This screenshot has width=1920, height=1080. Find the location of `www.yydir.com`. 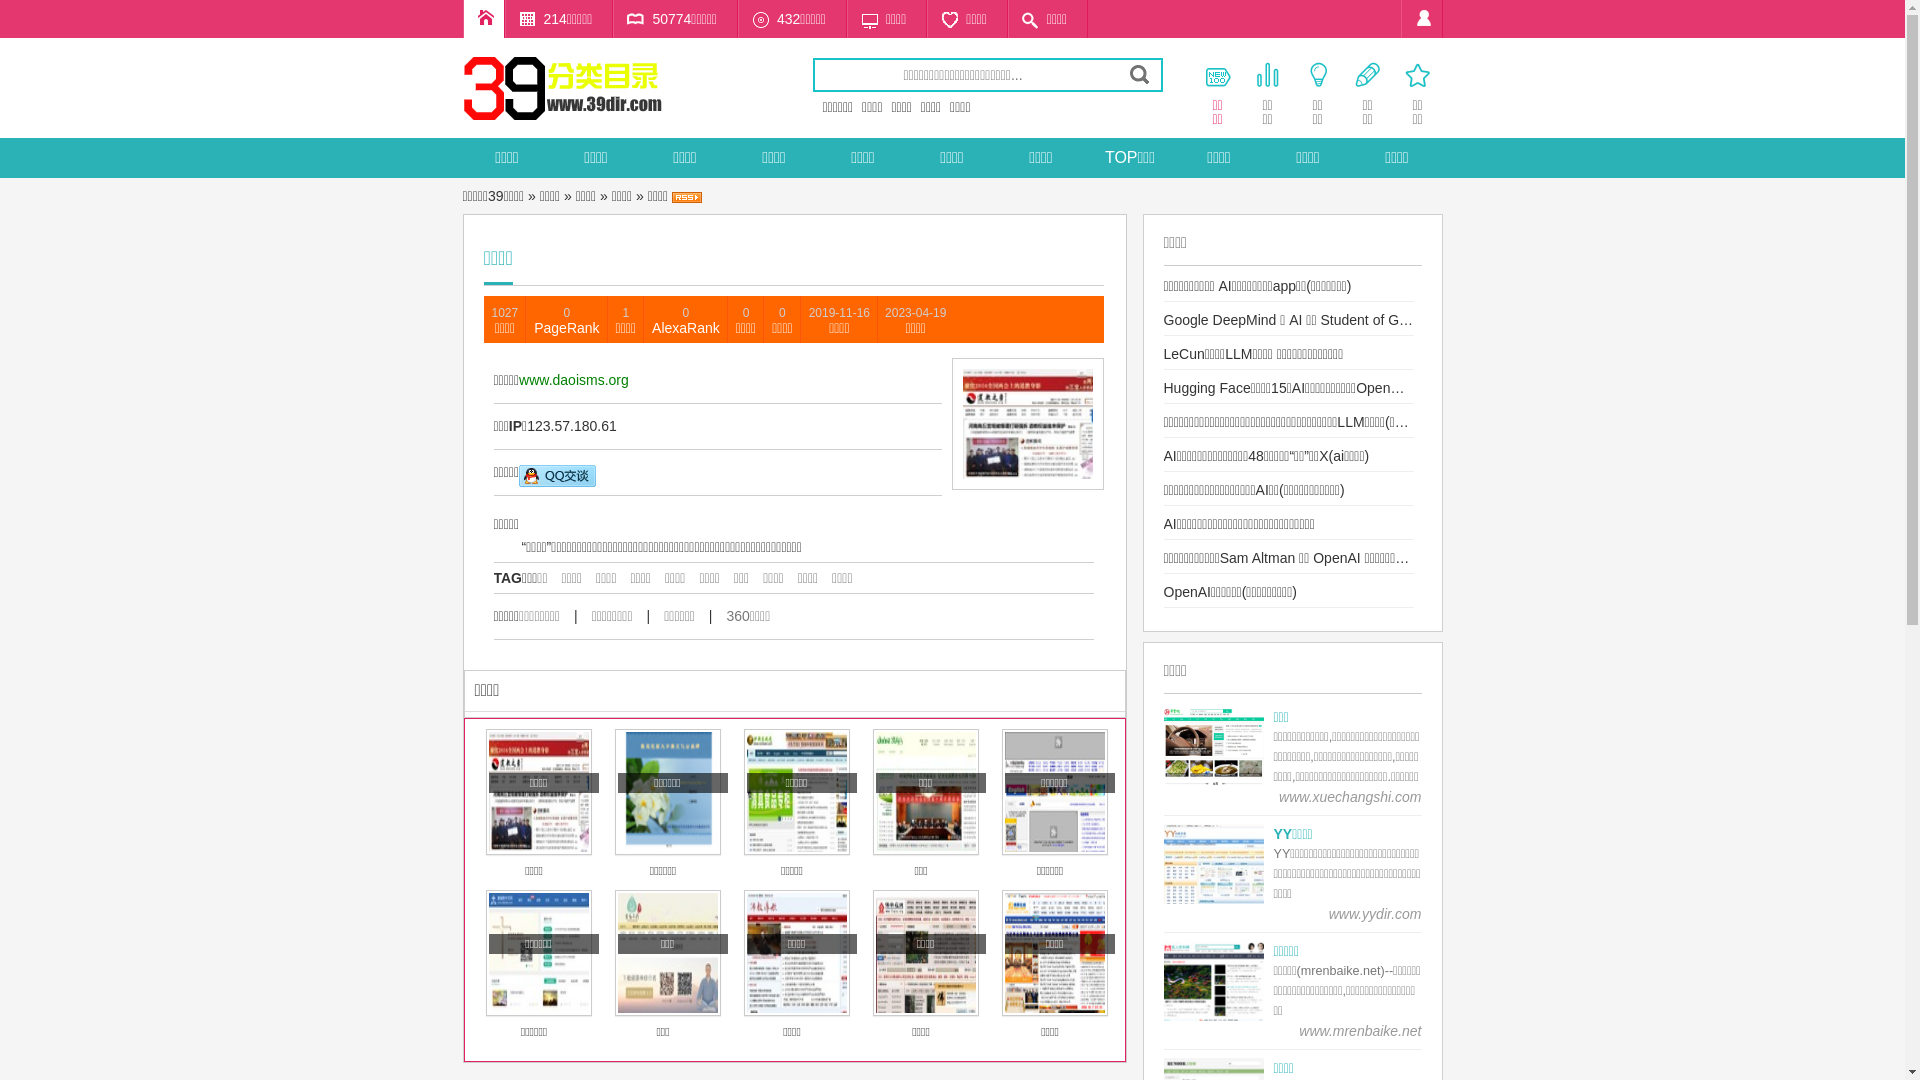

www.yydir.com is located at coordinates (1376, 914).